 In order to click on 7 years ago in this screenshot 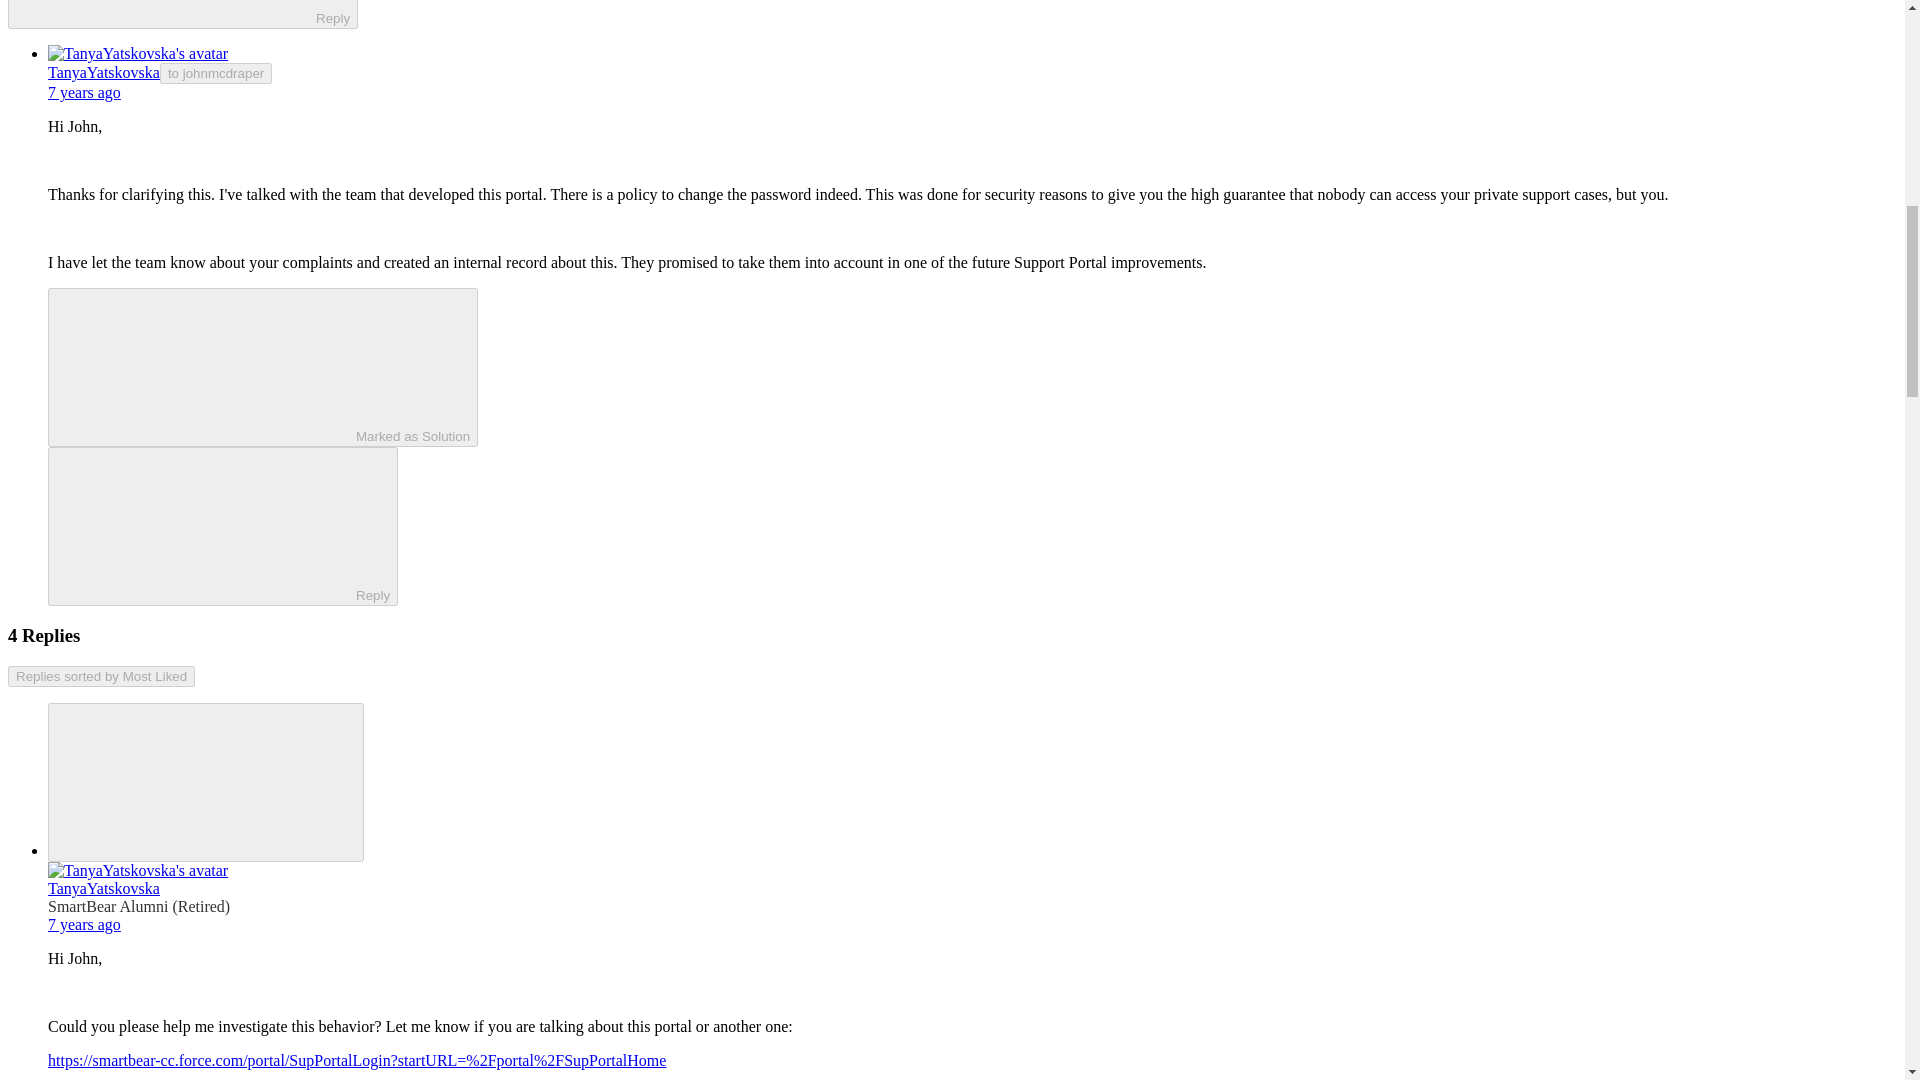, I will do `click(84, 92)`.